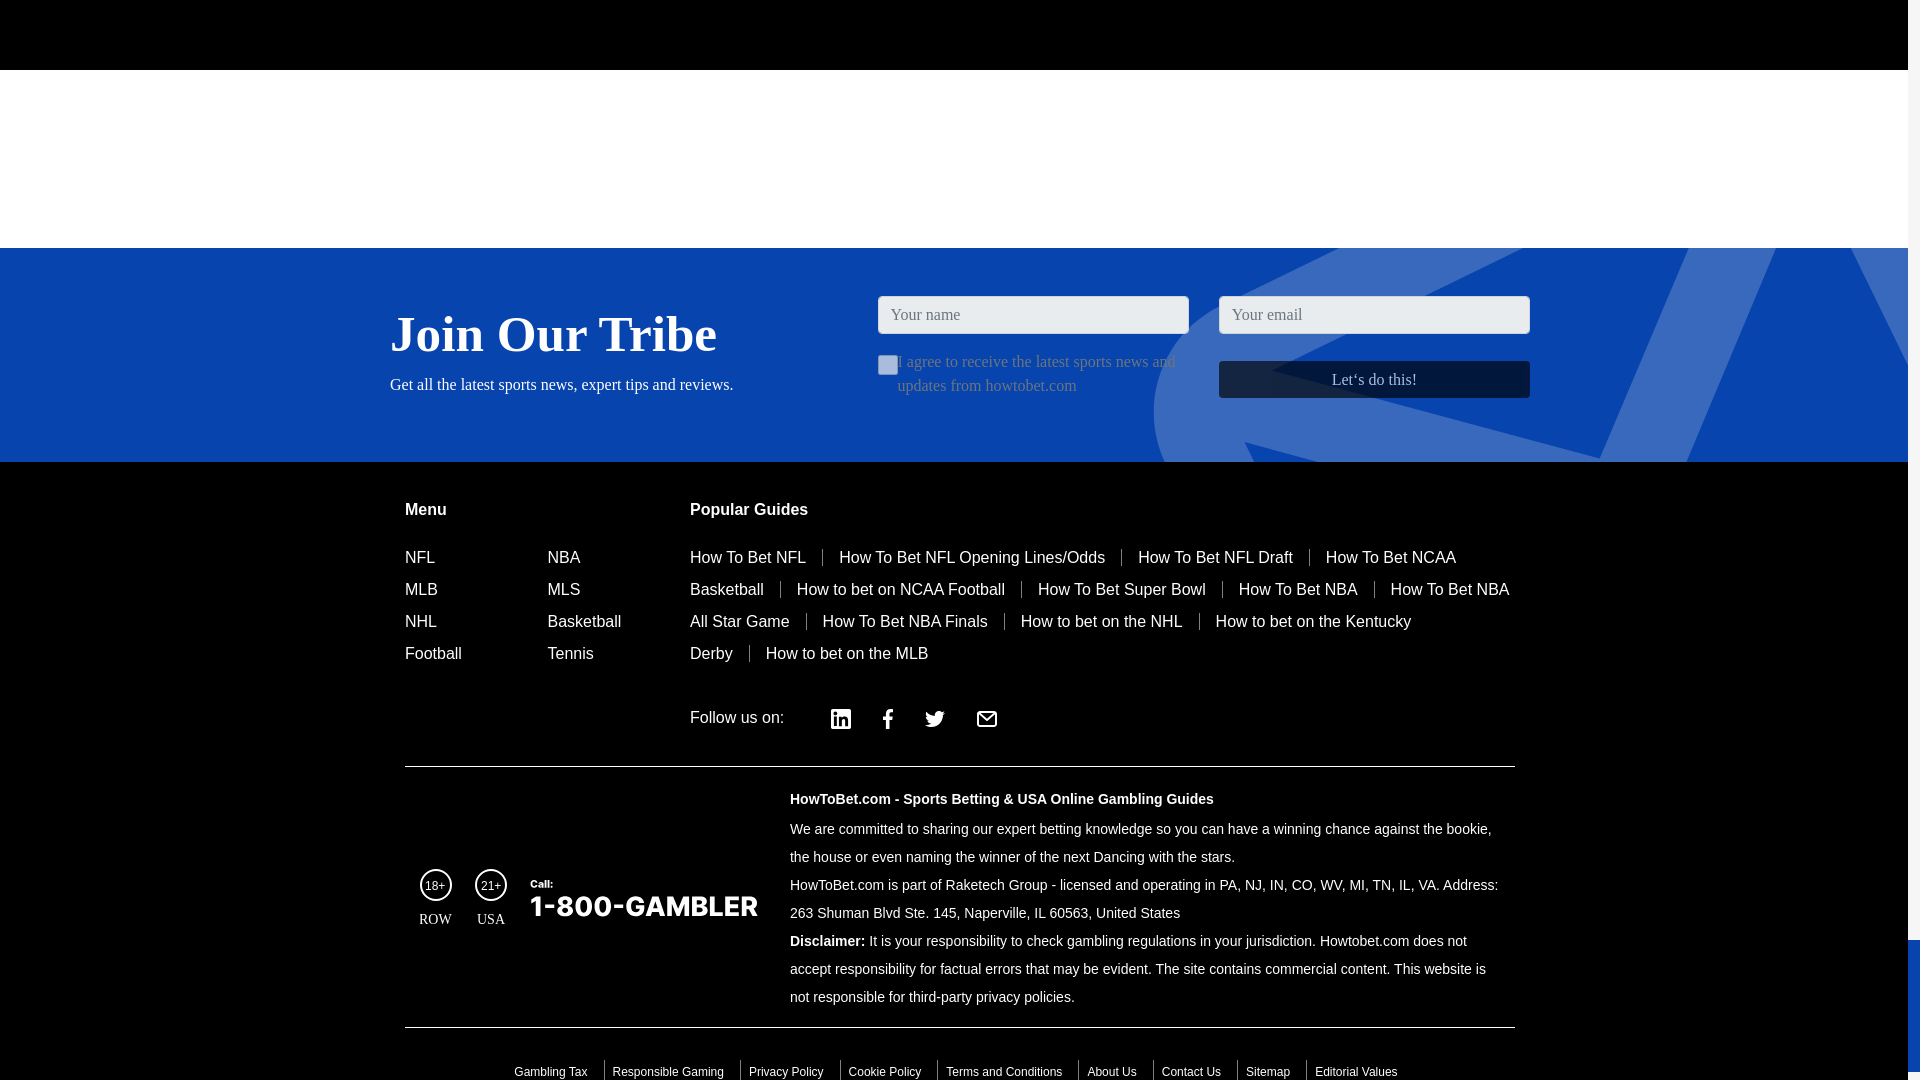 This screenshot has height=1080, width=1920. Describe the element at coordinates (570, 653) in the screenshot. I see `Tennis` at that location.